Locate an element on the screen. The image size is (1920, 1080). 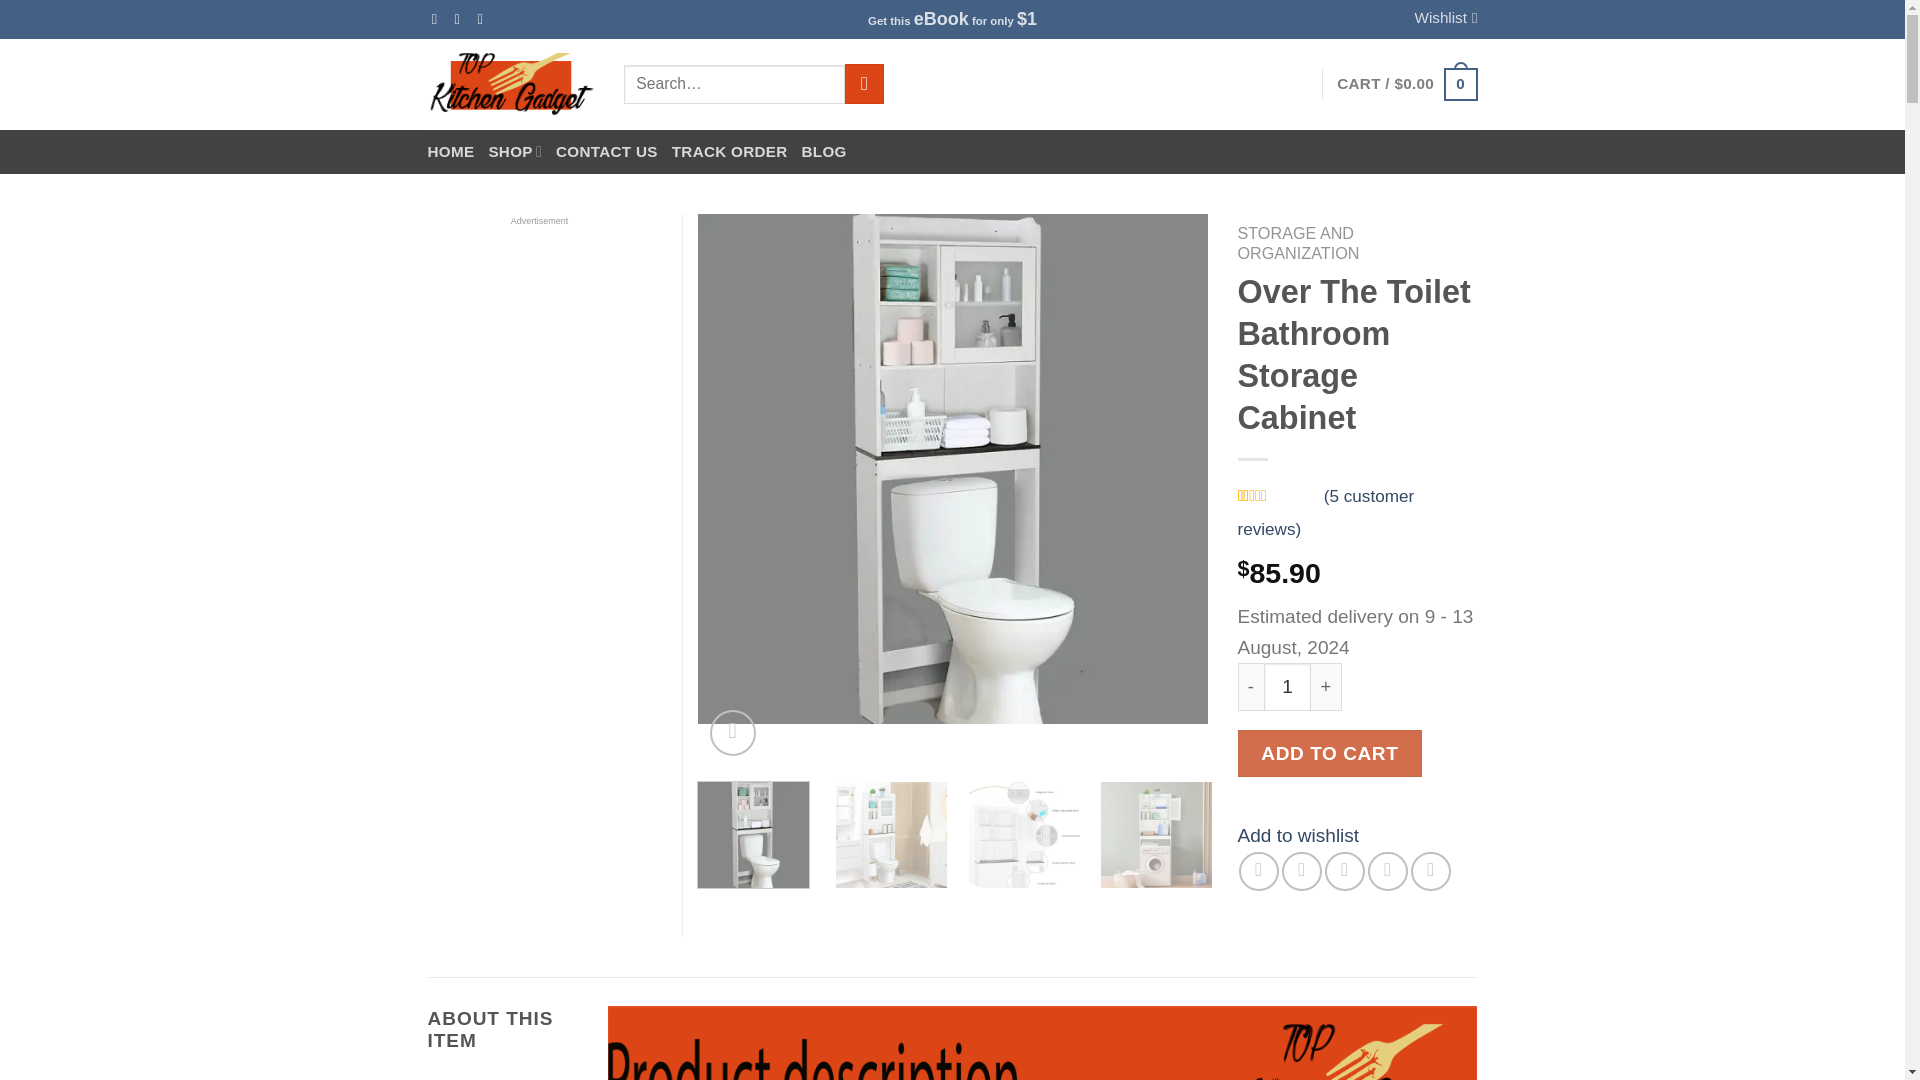
SHOP is located at coordinates (514, 151).